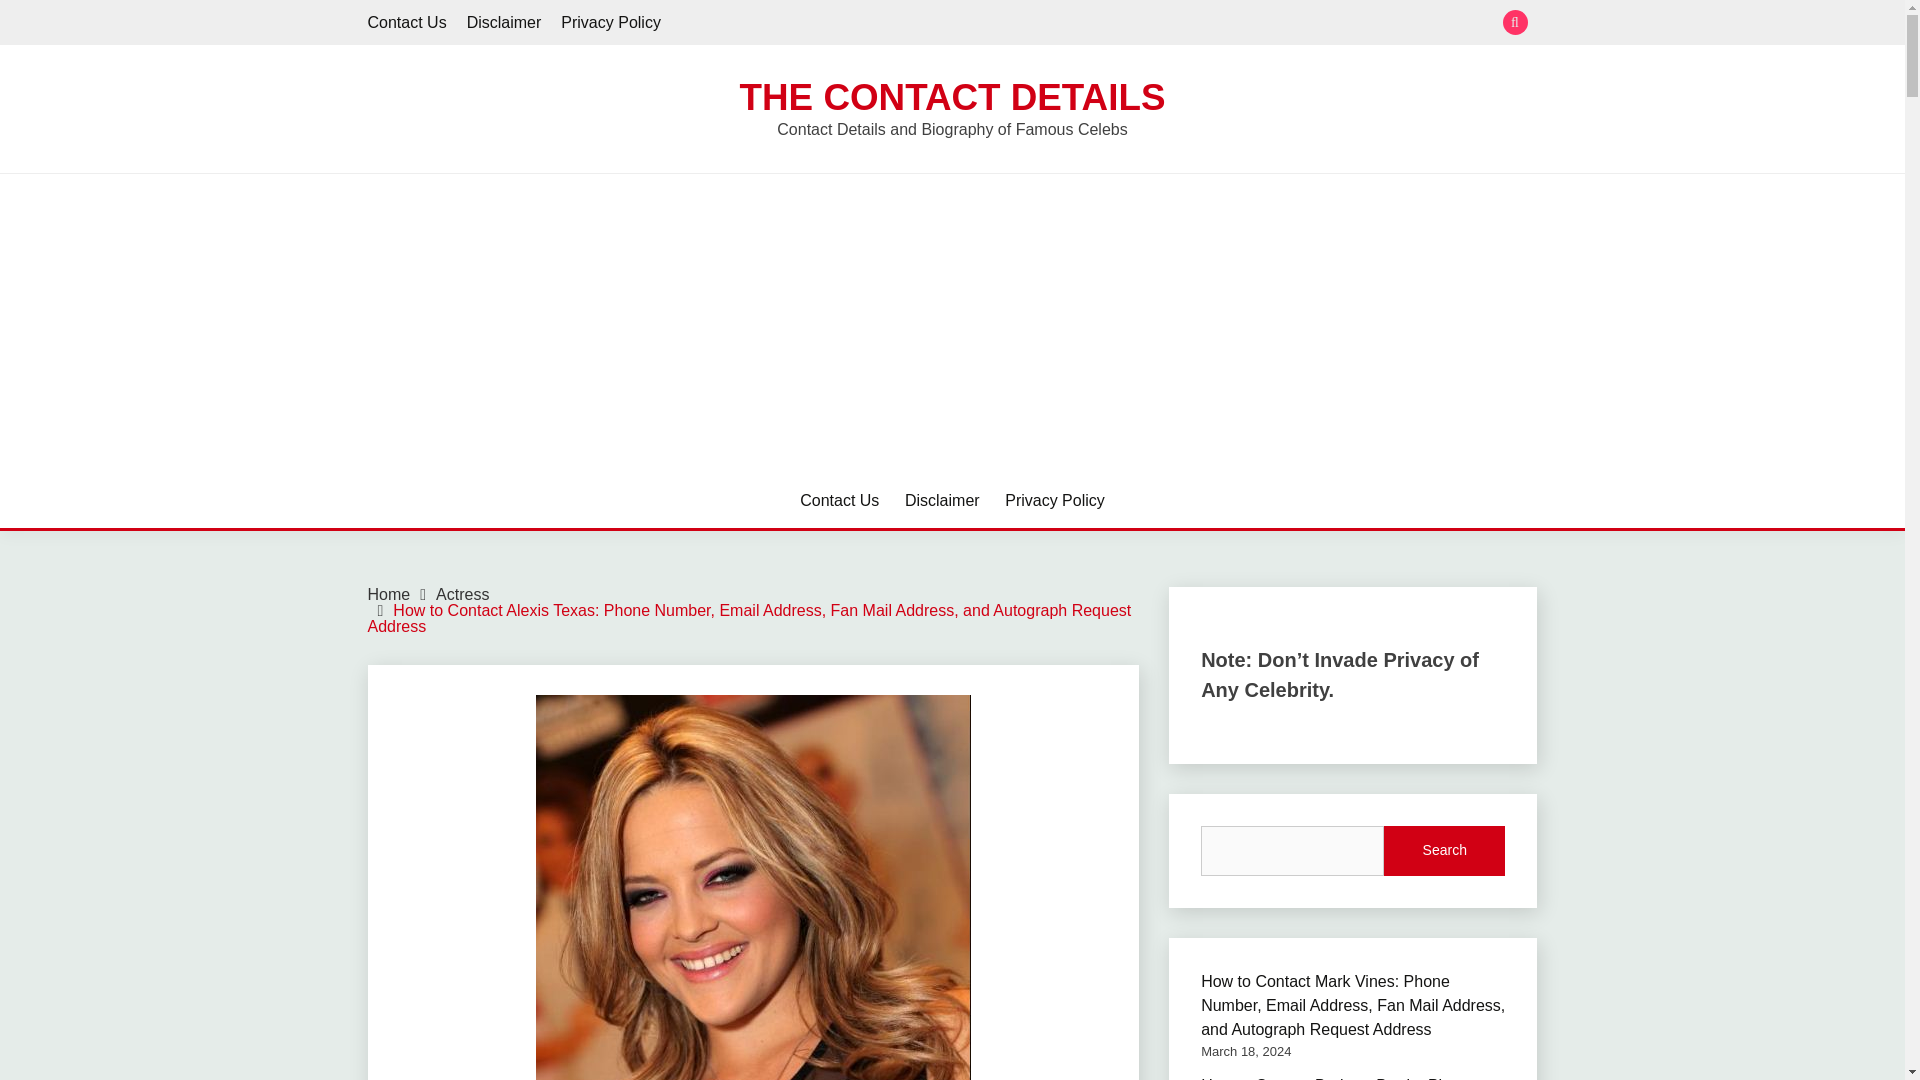 This screenshot has width=1920, height=1080. What do you see at coordinates (1098, 24) in the screenshot?
I see `Search` at bounding box center [1098, 24].